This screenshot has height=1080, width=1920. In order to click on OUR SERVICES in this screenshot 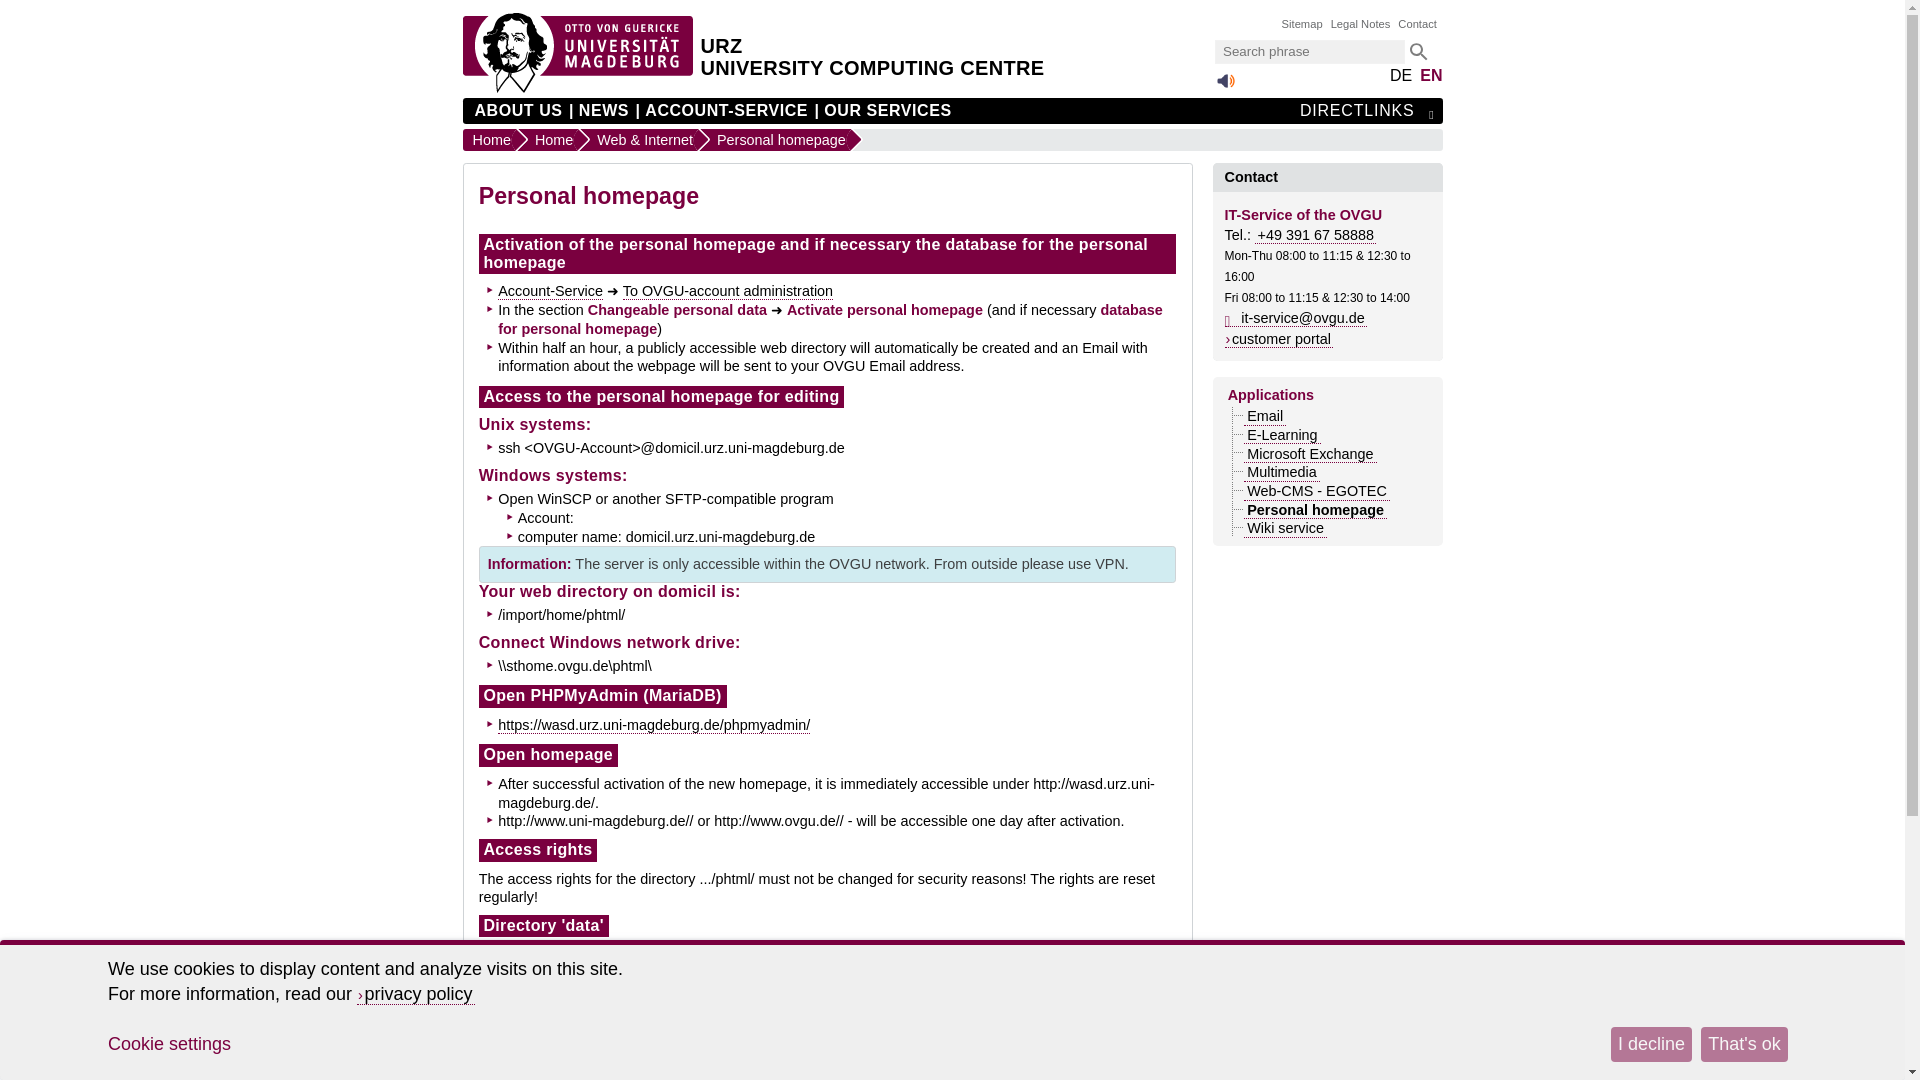, I will do `click(882, 111)`.